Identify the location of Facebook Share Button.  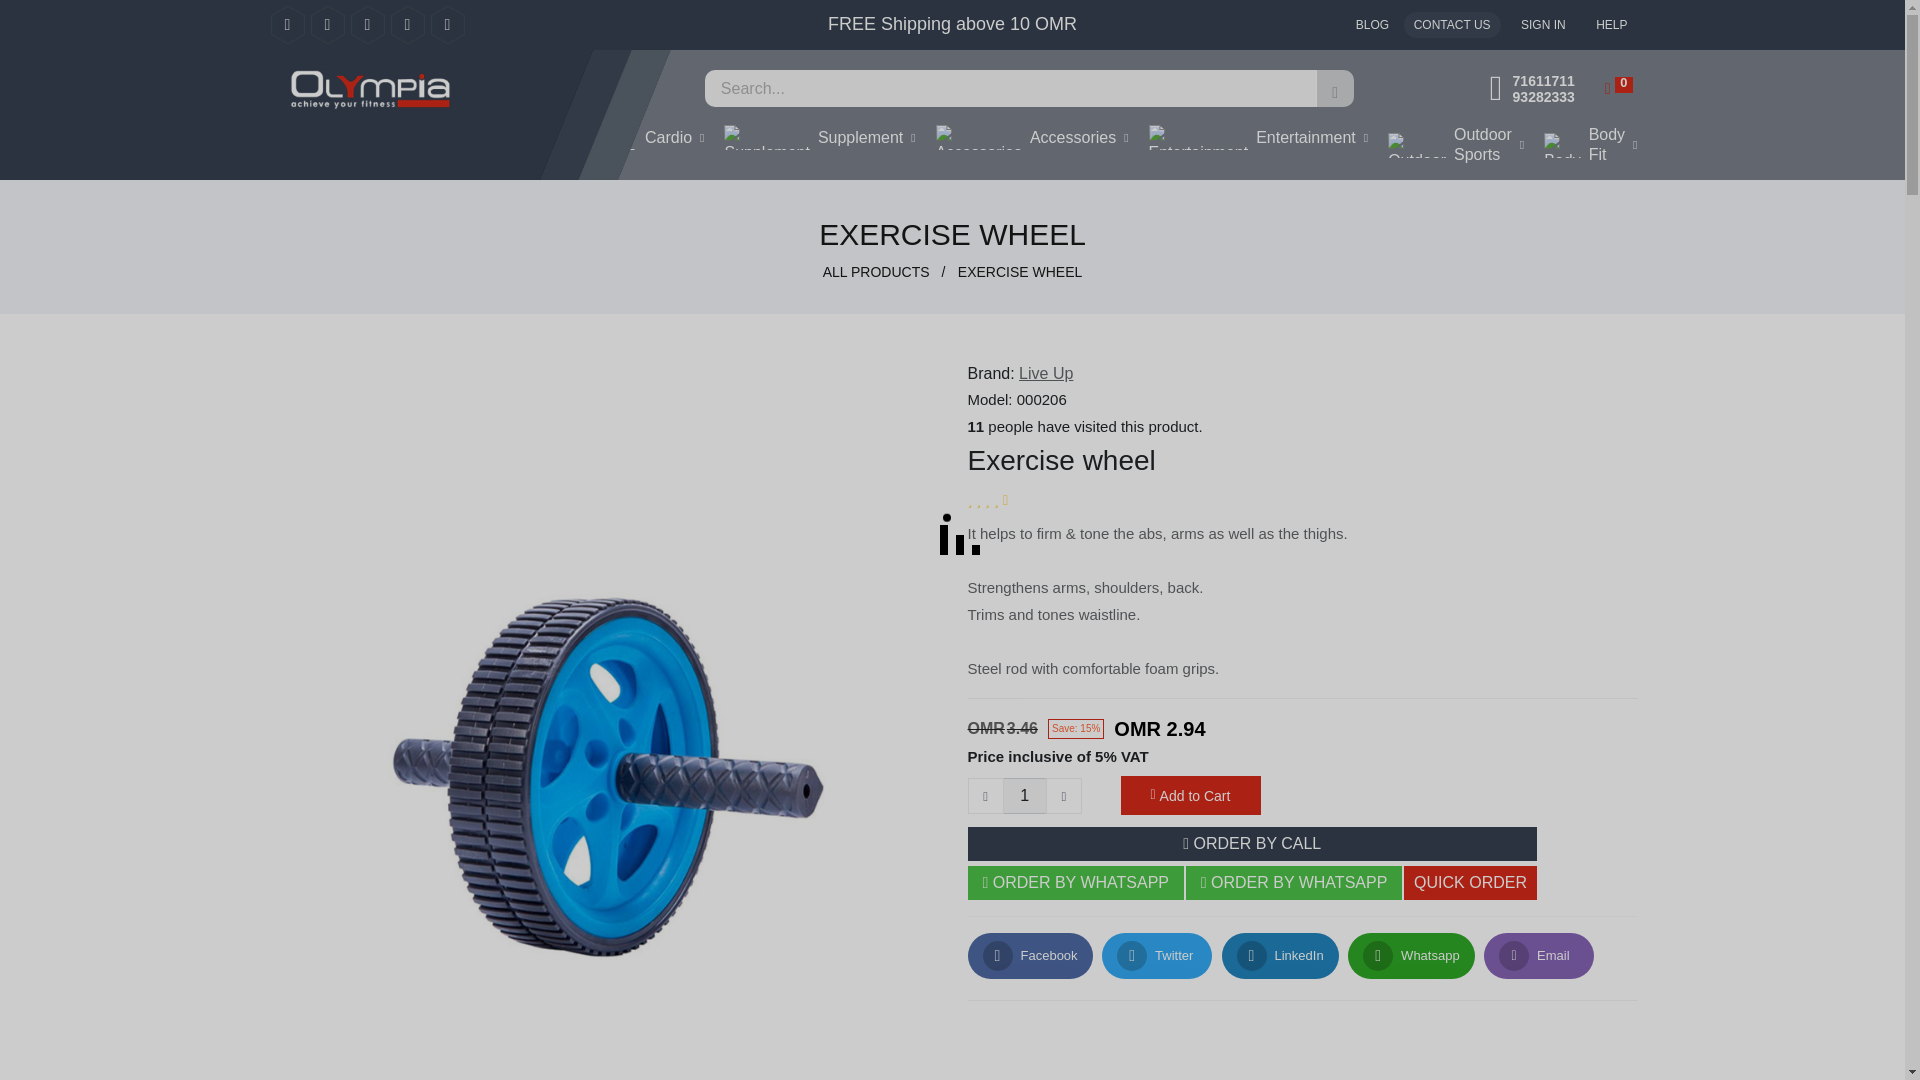
(1030, 956).